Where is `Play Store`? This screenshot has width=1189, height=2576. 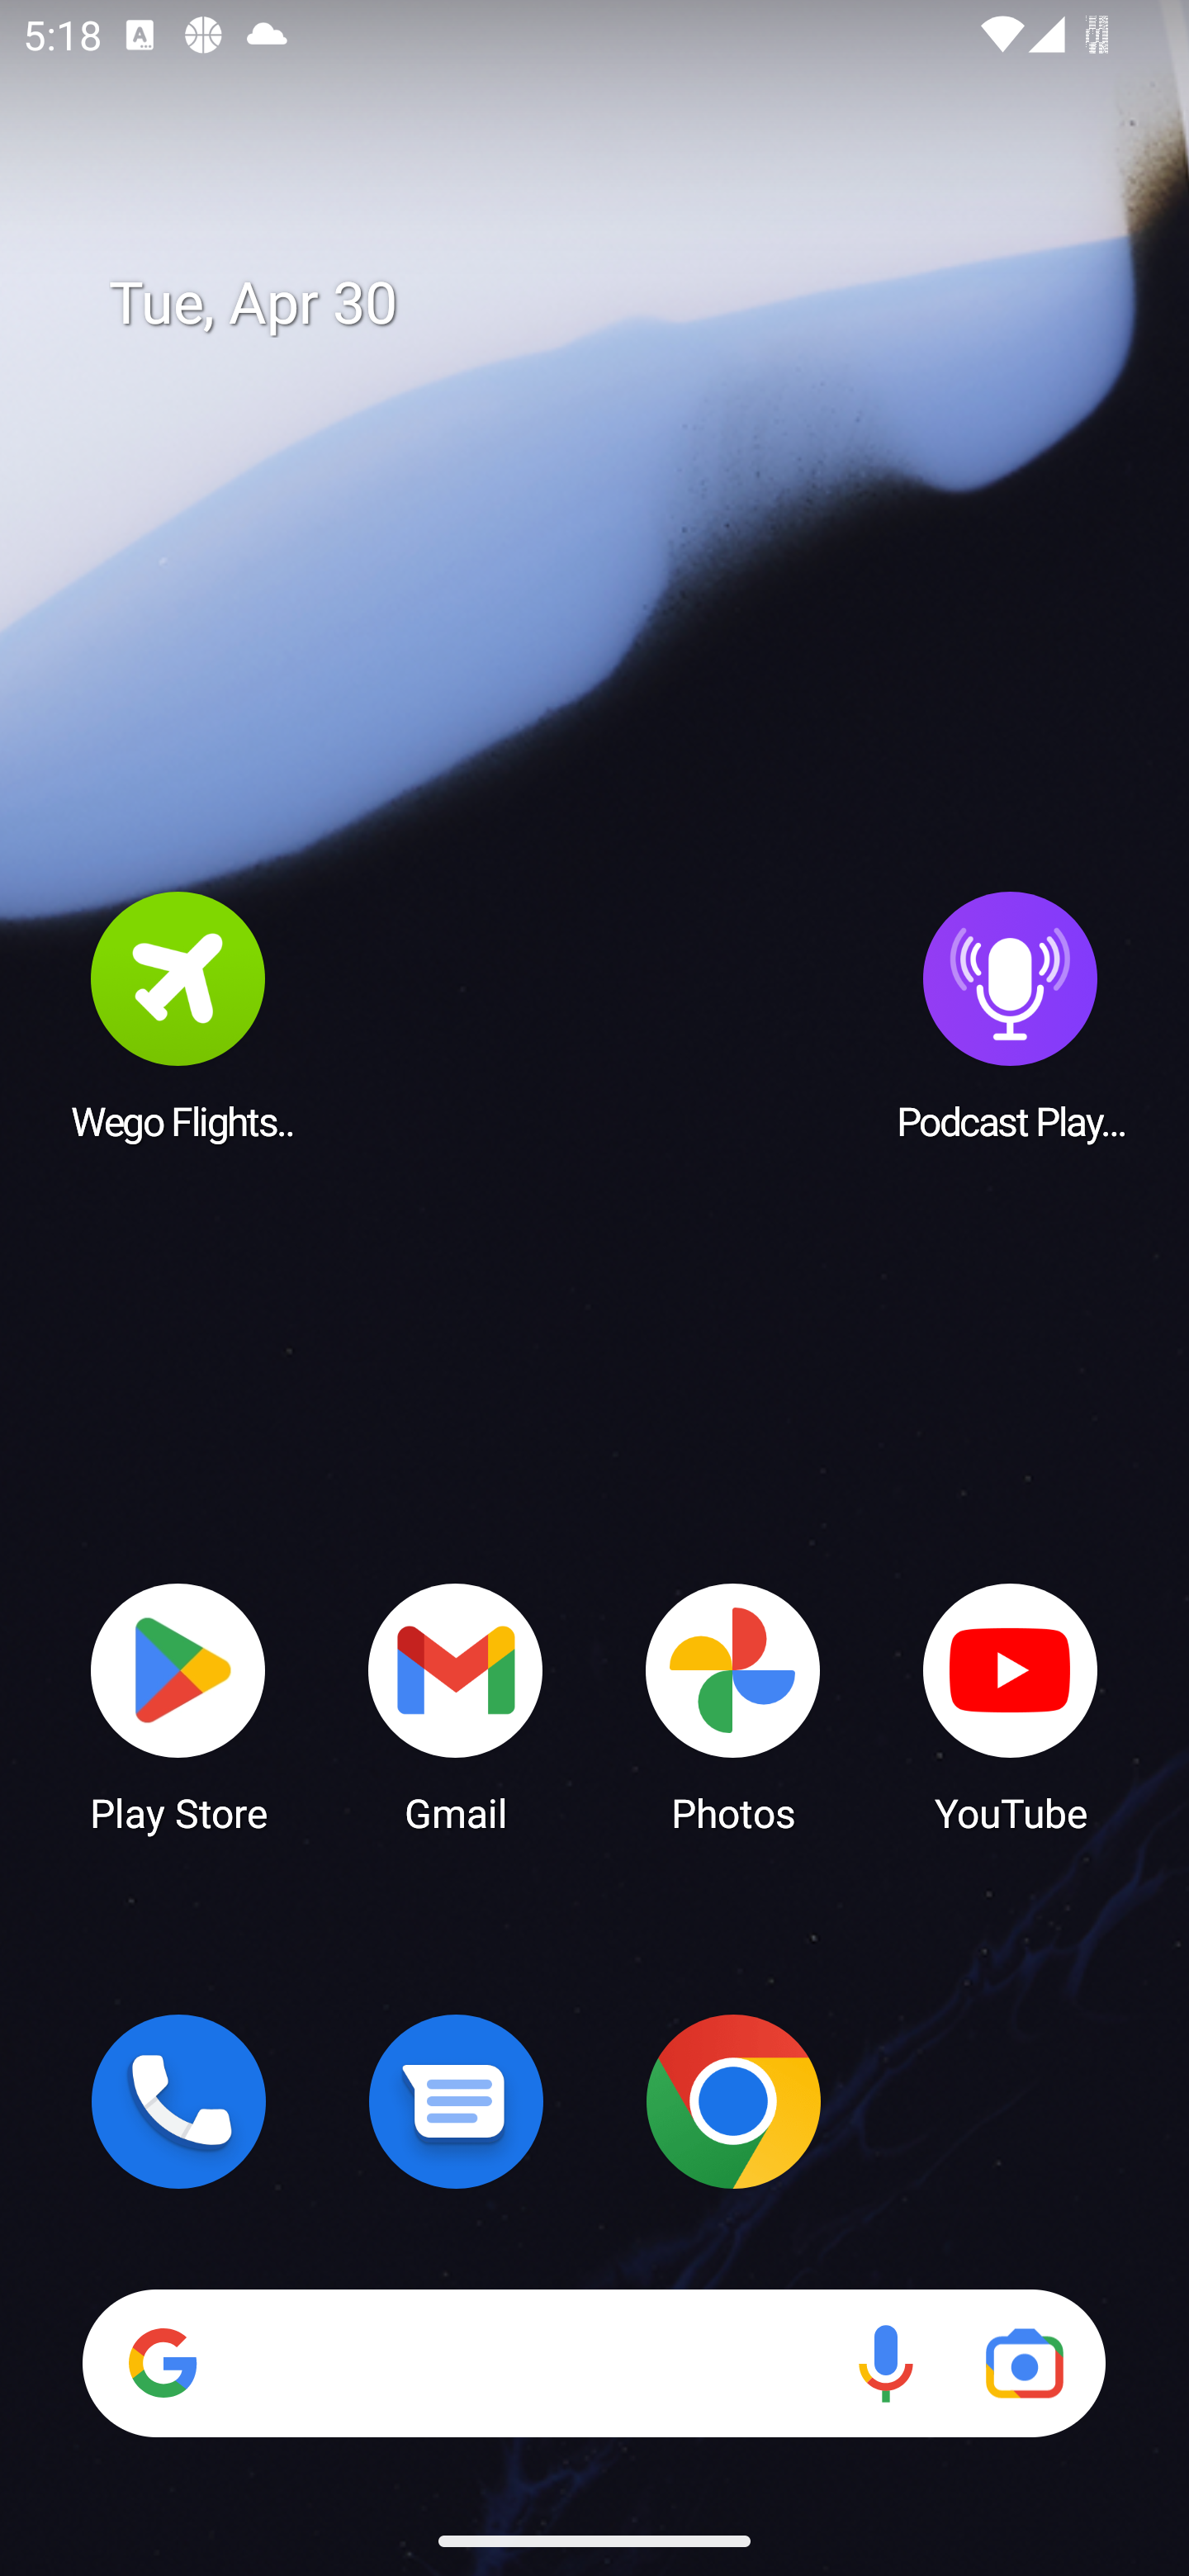
Play Store is located at coordinates (178, 1706).